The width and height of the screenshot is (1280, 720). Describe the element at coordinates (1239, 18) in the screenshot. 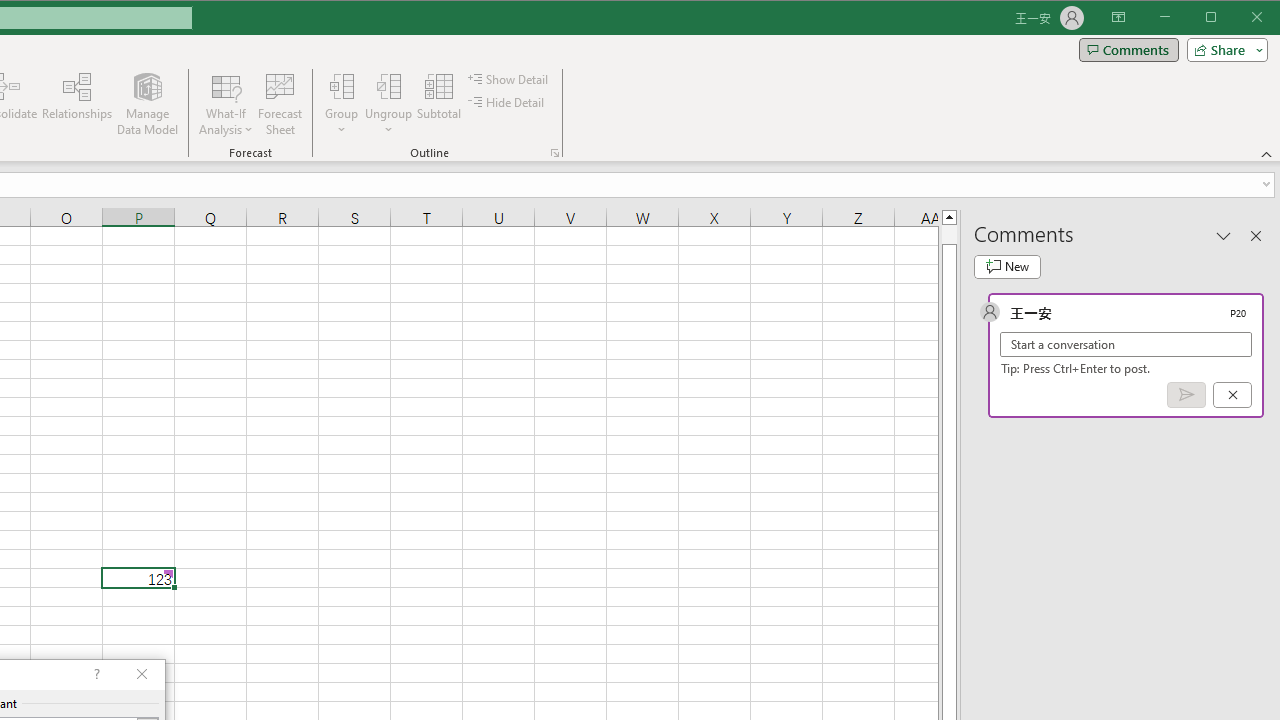

I see `Maximize` at that location.